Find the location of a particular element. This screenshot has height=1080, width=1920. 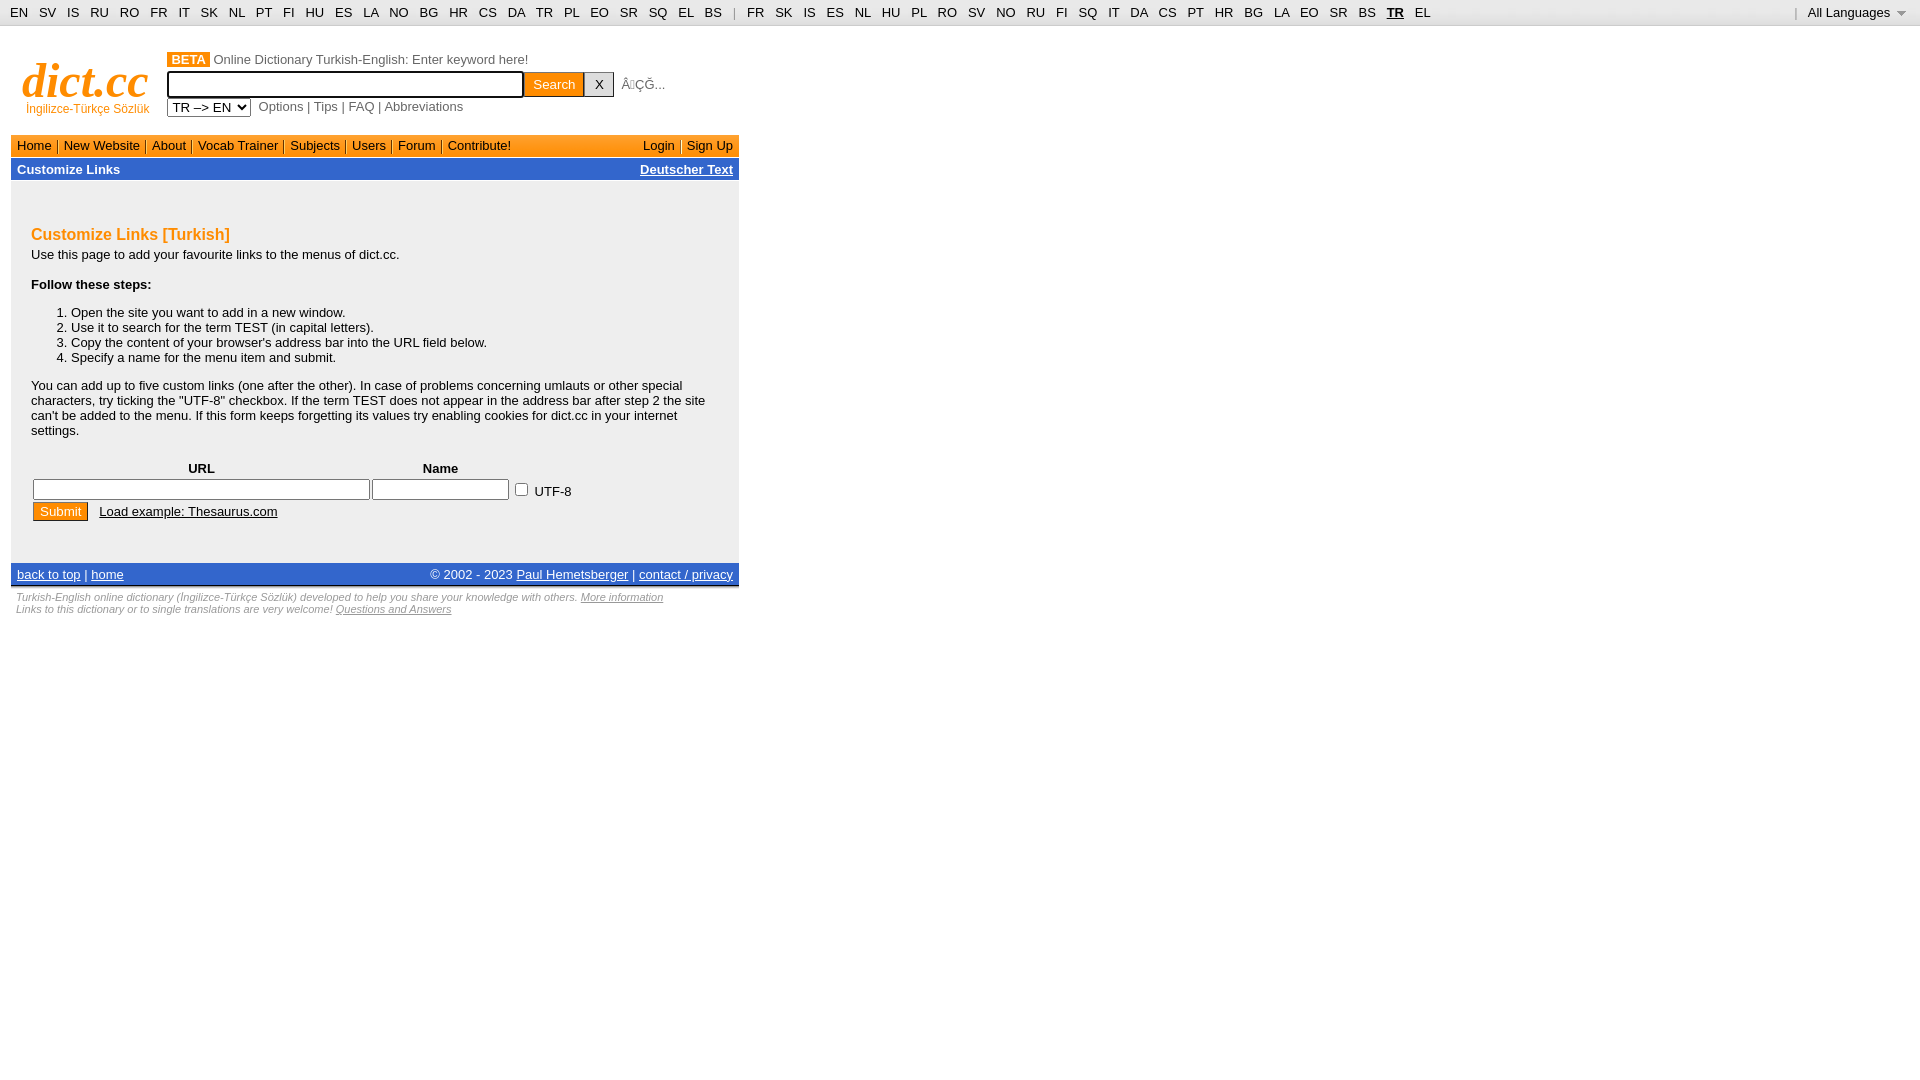

SV is located at coordinates (48, 12).